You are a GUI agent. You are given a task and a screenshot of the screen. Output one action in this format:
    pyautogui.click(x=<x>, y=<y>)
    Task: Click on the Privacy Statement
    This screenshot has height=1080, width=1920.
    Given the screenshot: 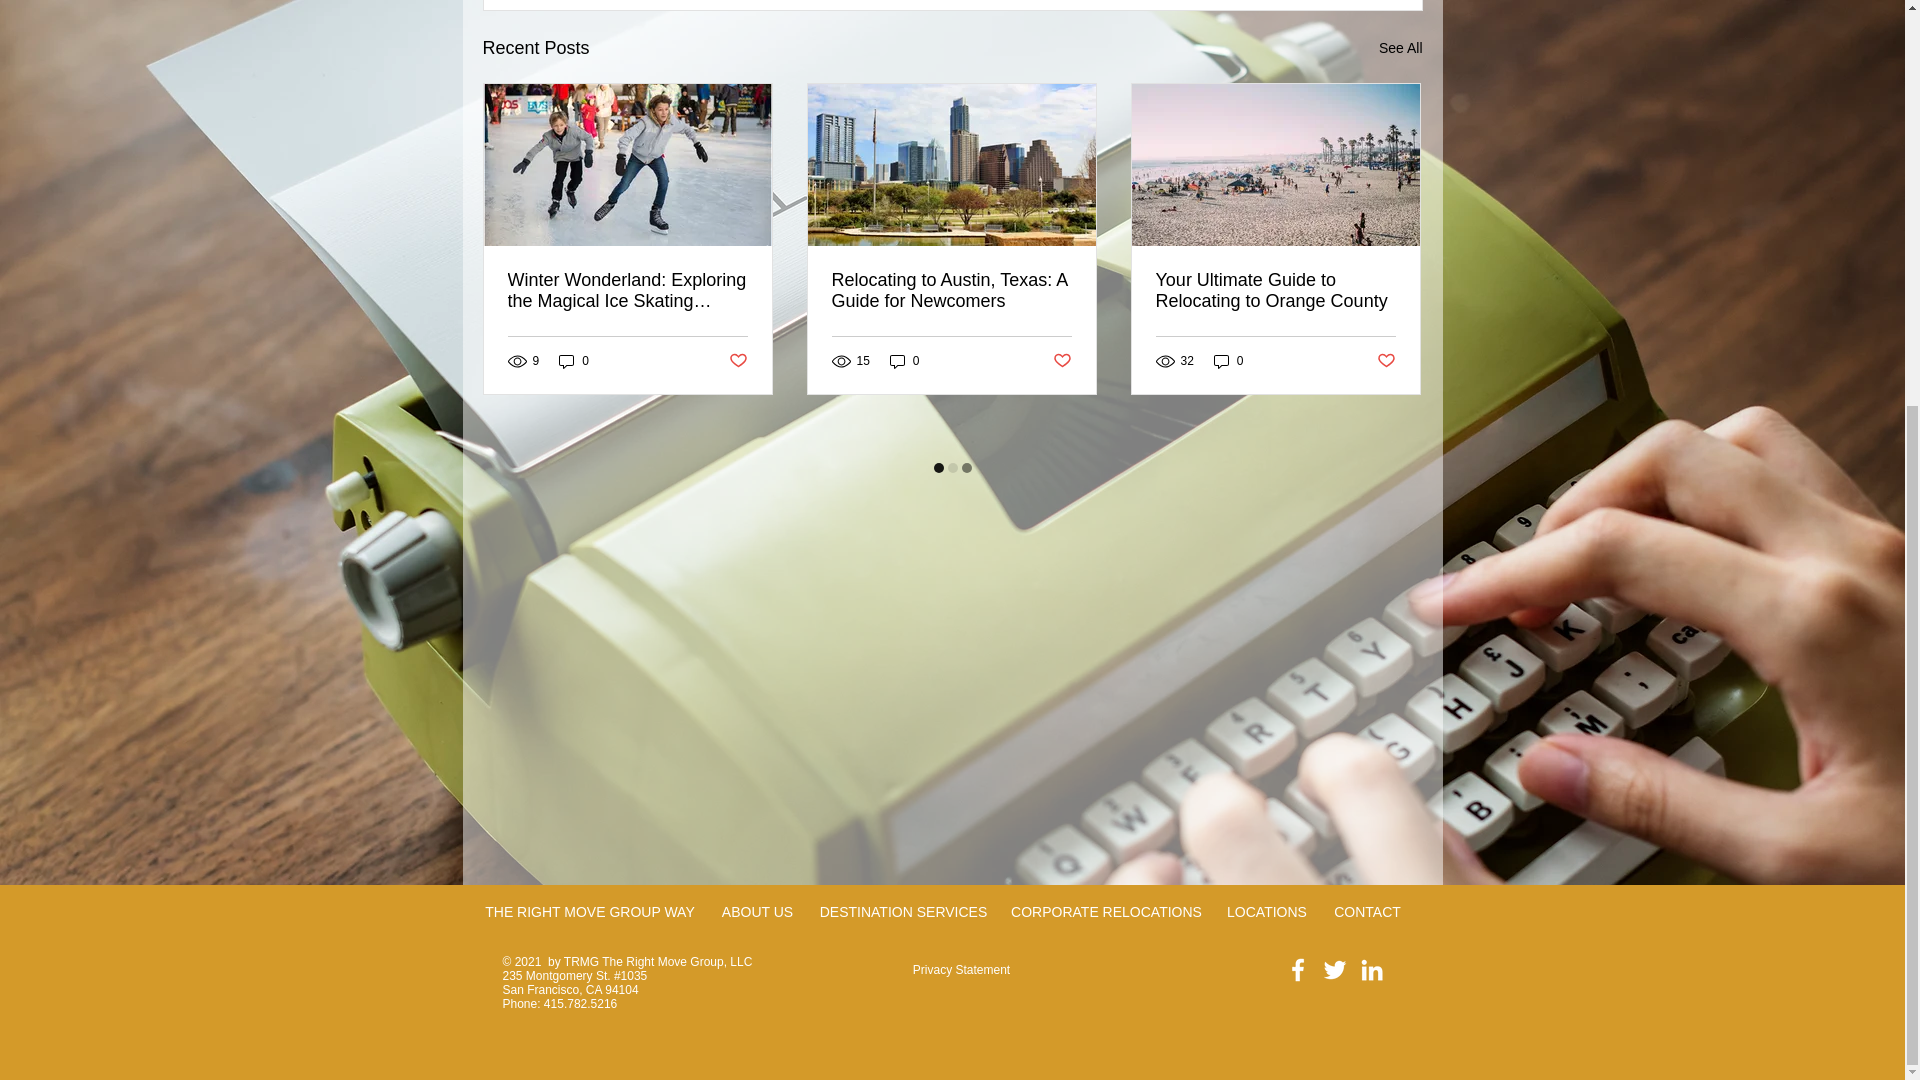 What is the action you would take?
    pyautogui.click(x=961, y=970)
    